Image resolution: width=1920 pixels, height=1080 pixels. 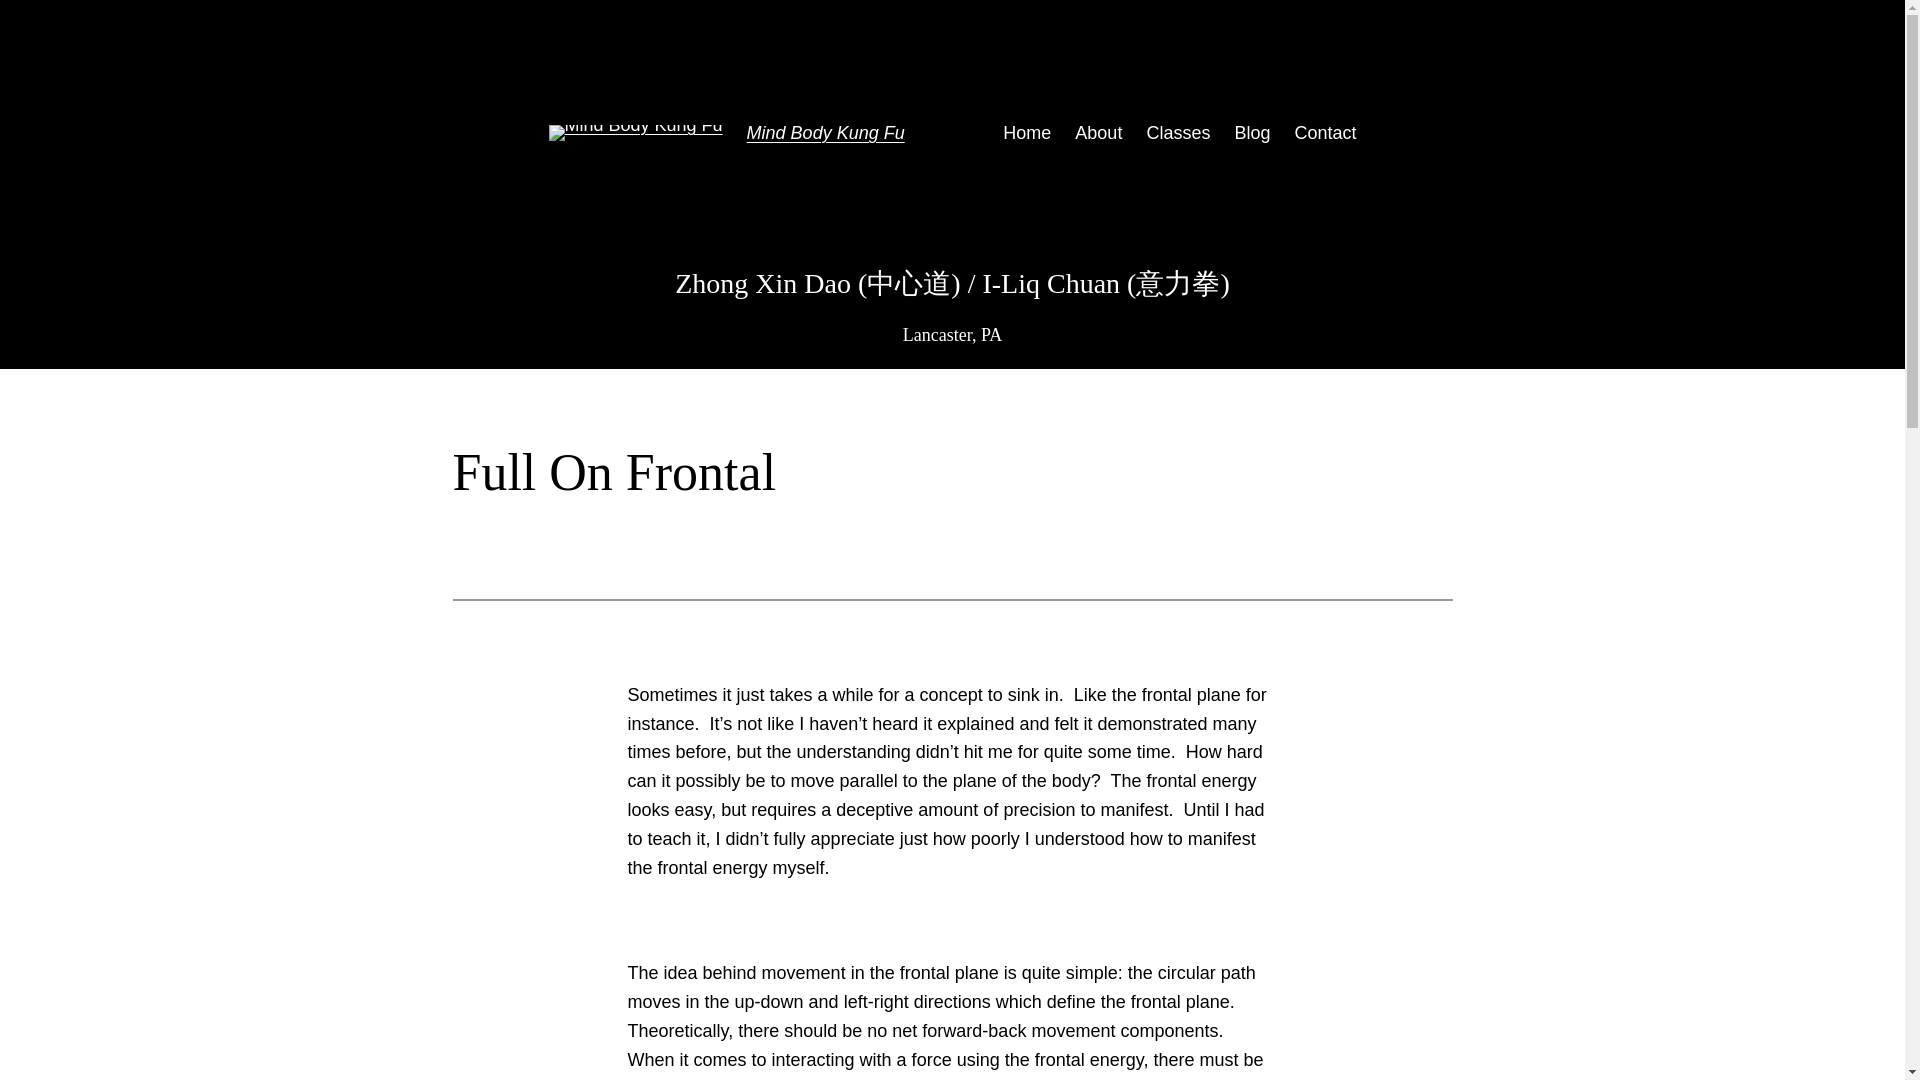 I want to click on Mind Body Kung Fu, so click(x=825, y=132).